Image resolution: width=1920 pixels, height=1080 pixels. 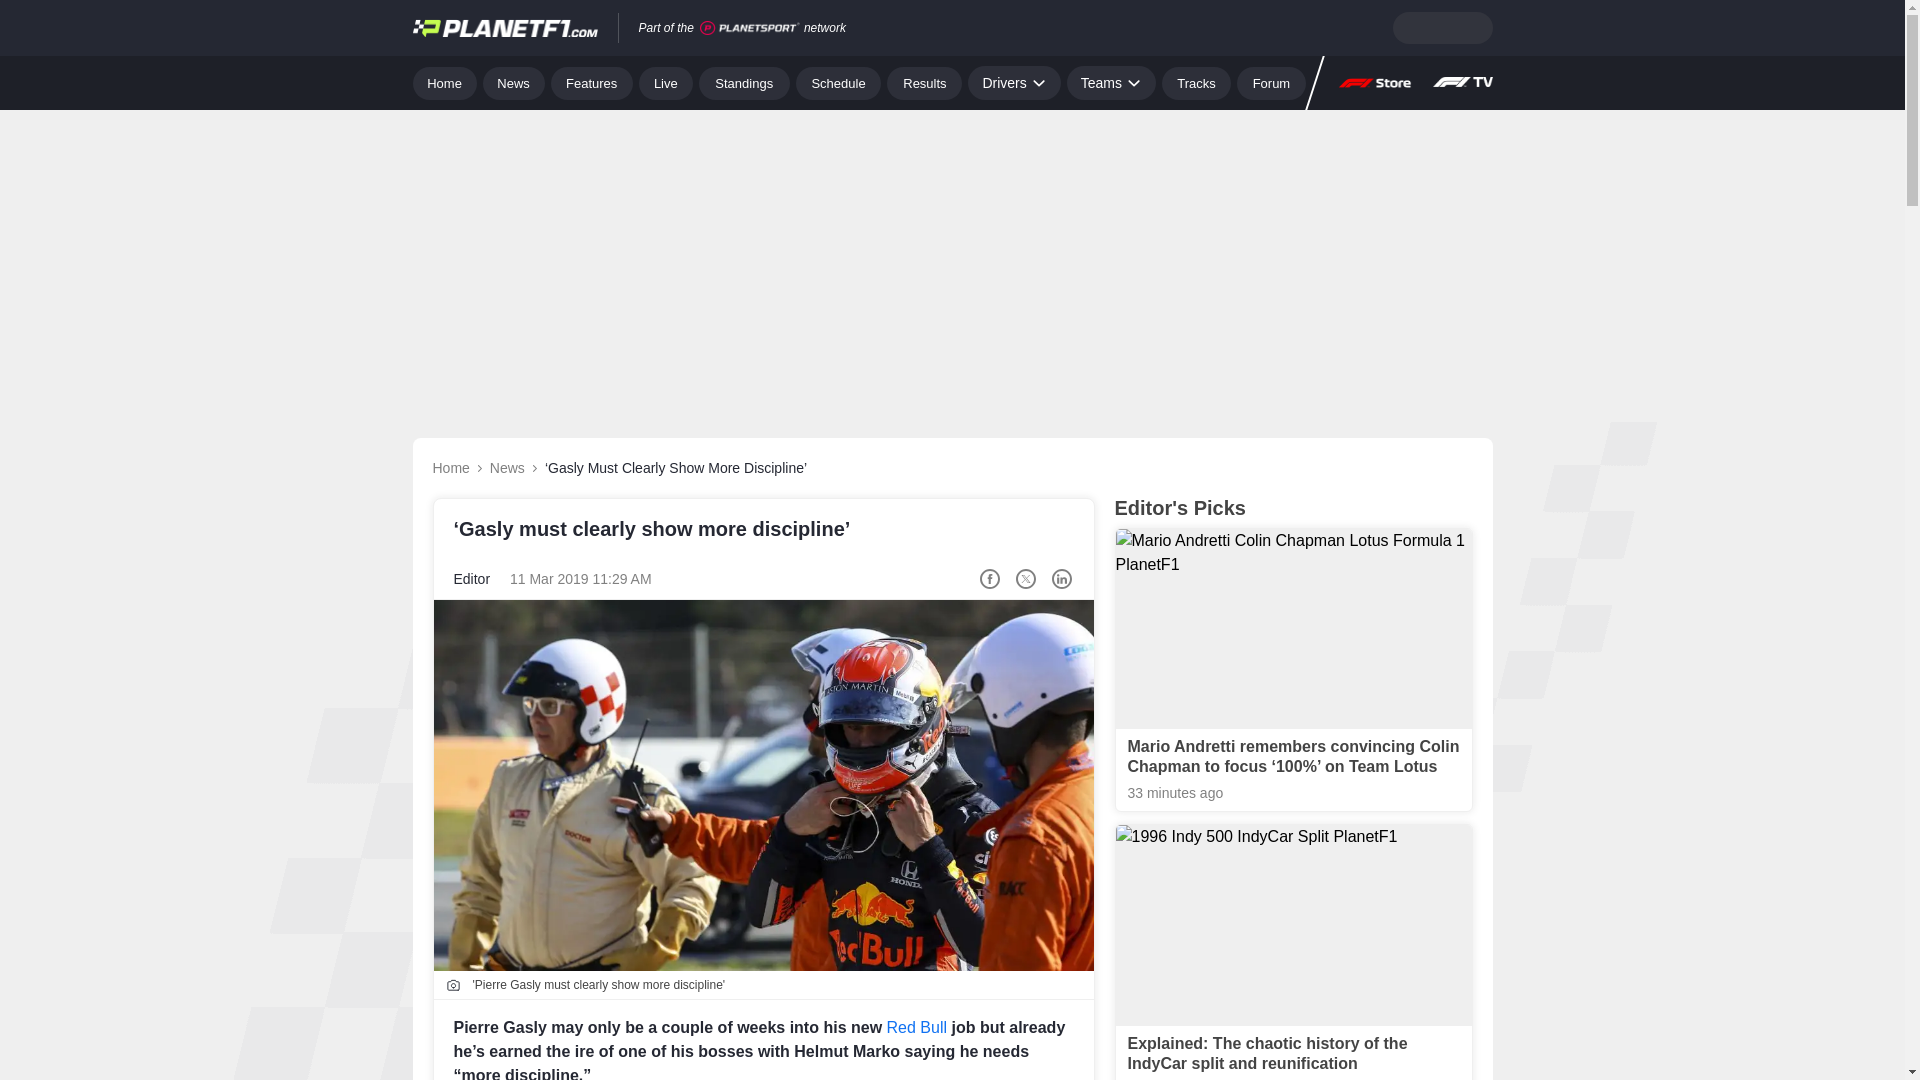 I want to click on Live, so click(x=666, y=82).